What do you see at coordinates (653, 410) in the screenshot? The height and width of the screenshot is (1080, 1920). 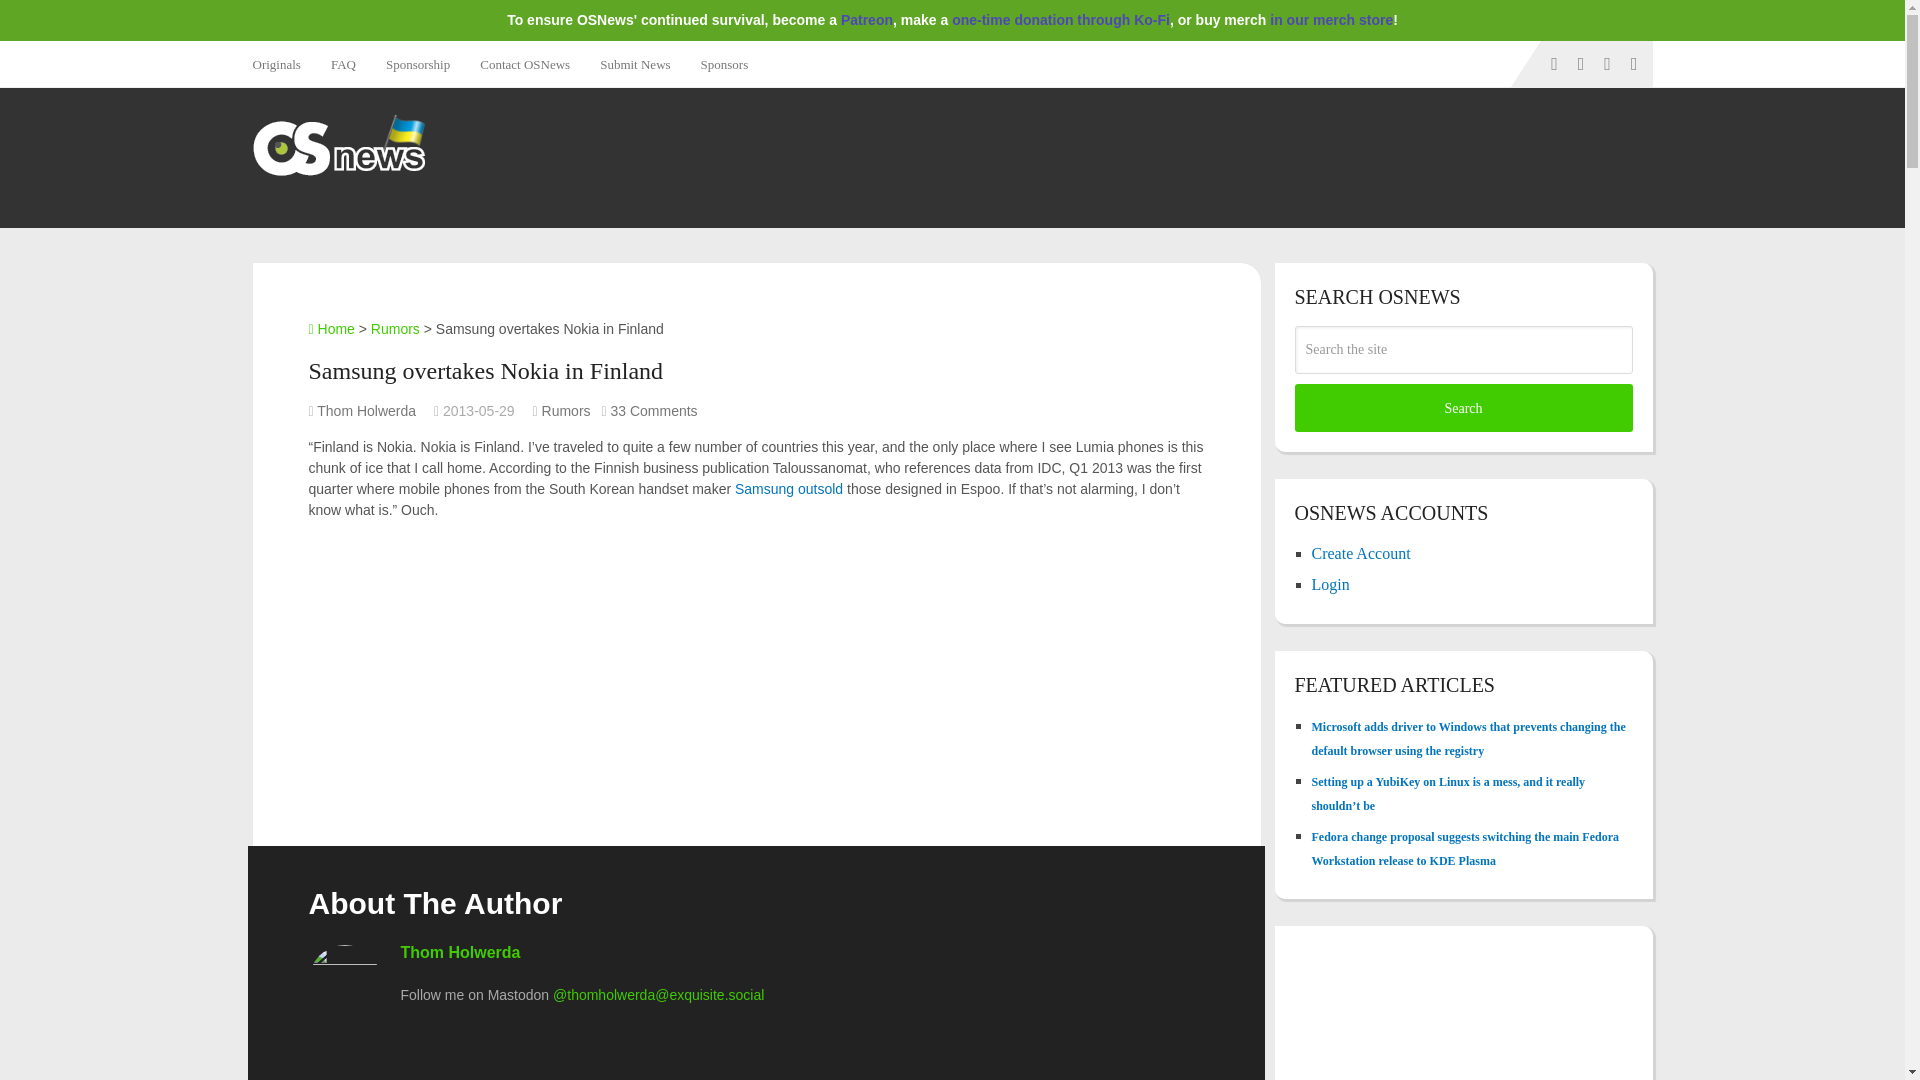 I see `33 Comments` at bounding box center [653, 410].